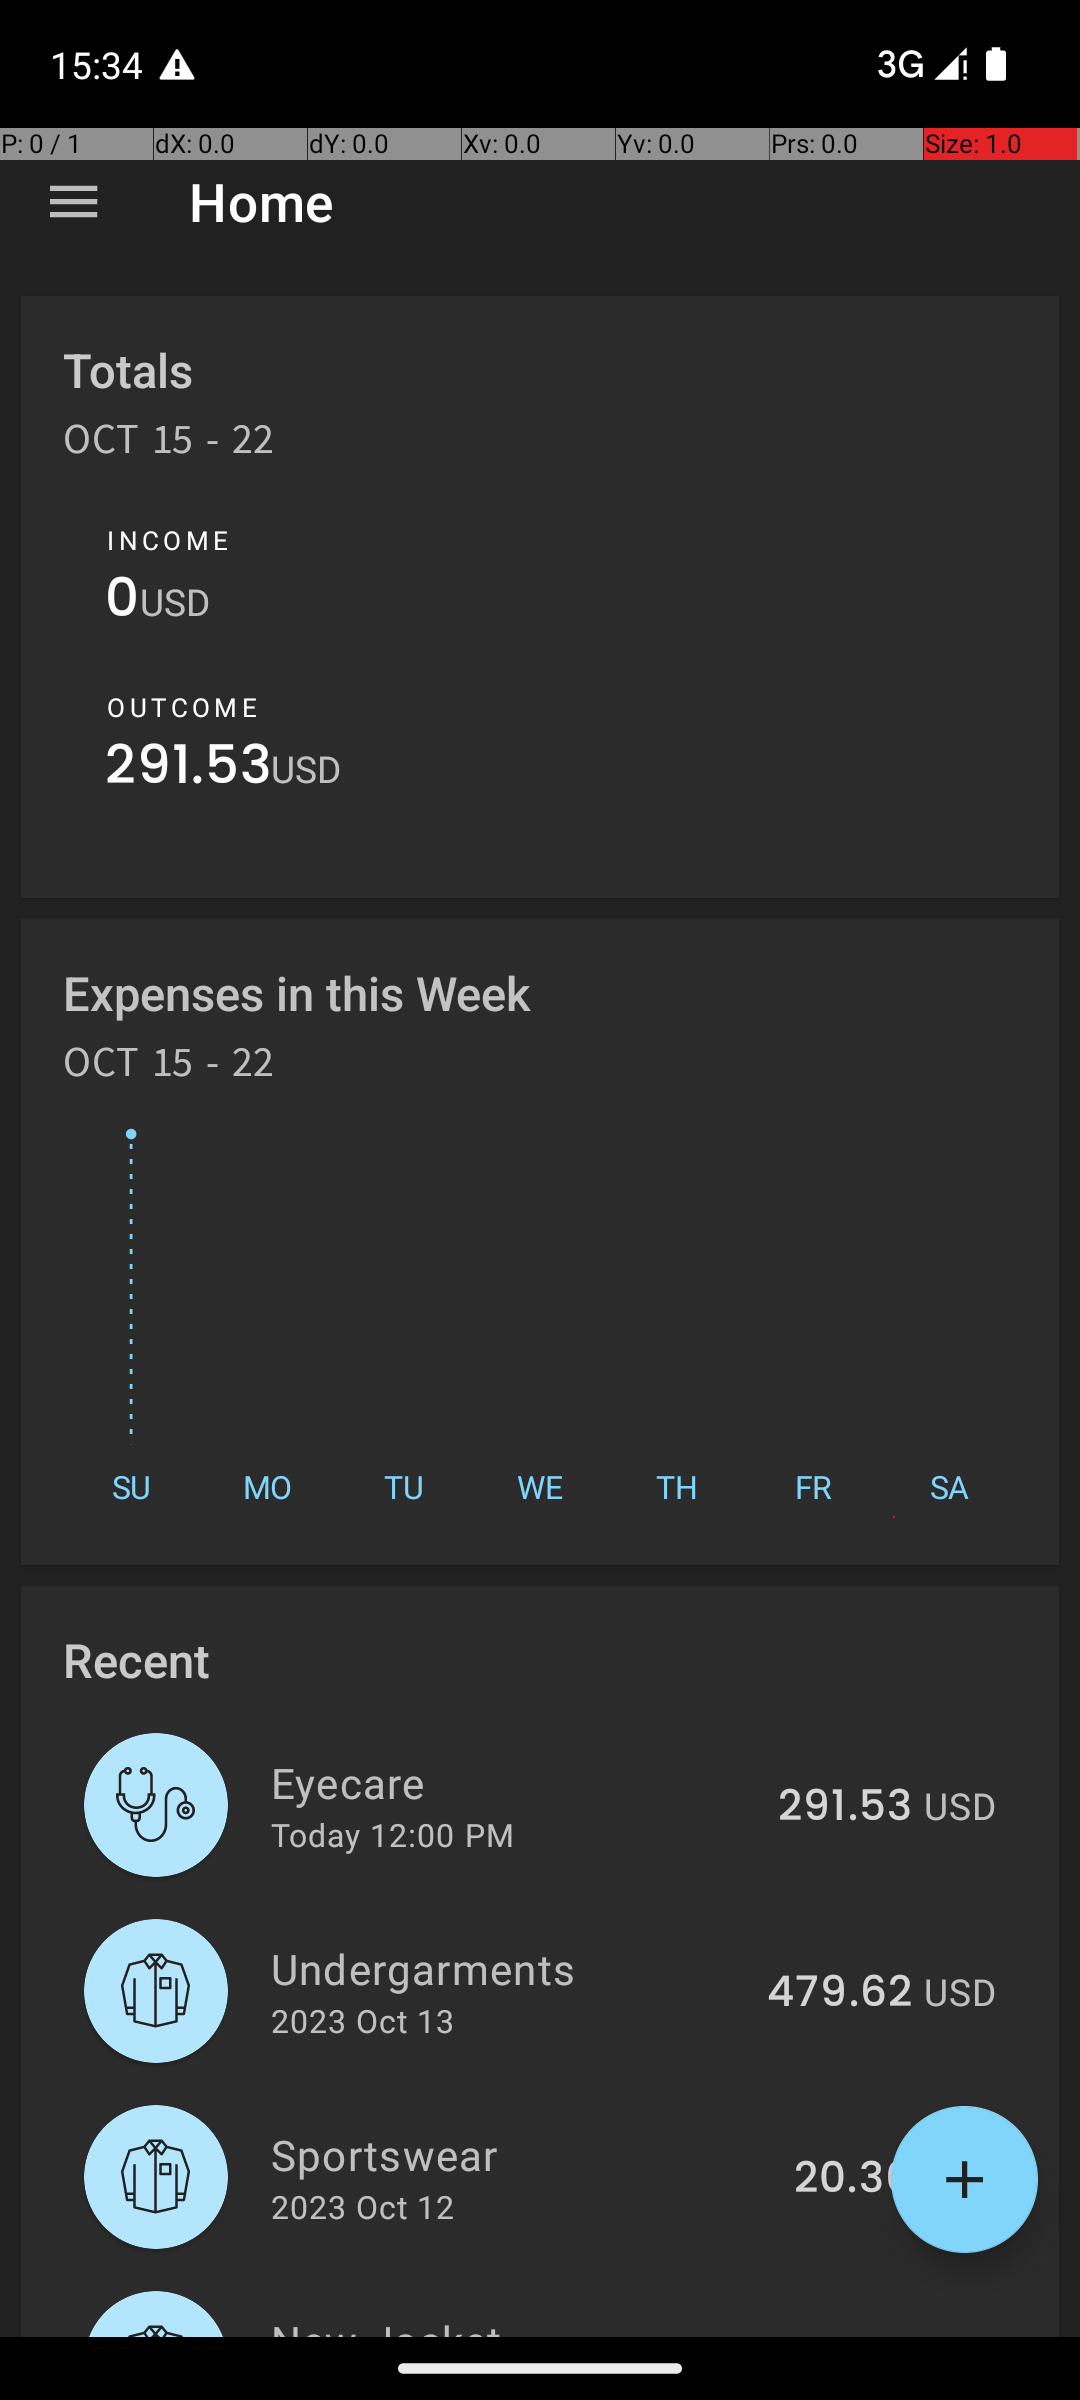 This screenshot has height=2400, width=1080. I want to click on Recent, so click(136, 1660).